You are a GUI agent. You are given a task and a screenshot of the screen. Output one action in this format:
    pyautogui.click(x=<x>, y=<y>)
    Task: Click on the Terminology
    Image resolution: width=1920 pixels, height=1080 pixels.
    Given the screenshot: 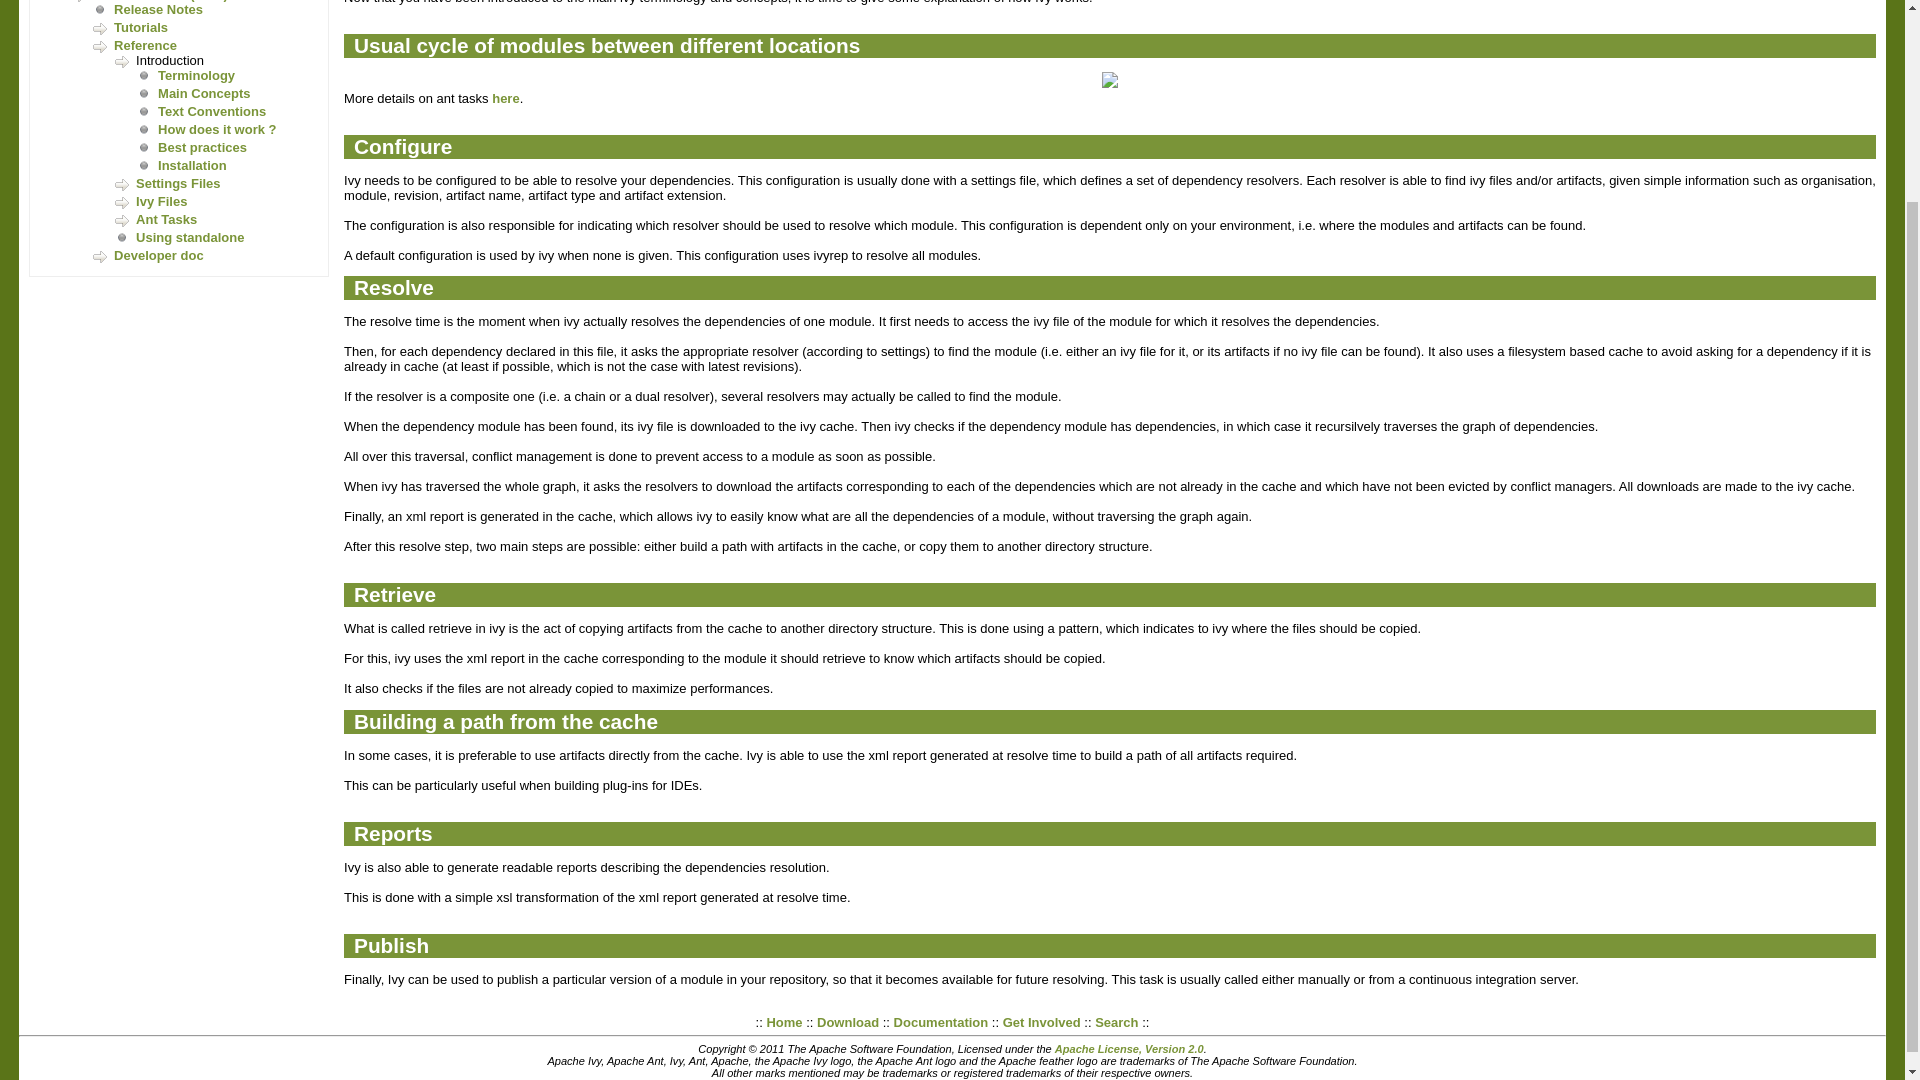 What is the action you would take?
    pyautogui.click(x=196, y=76)
    